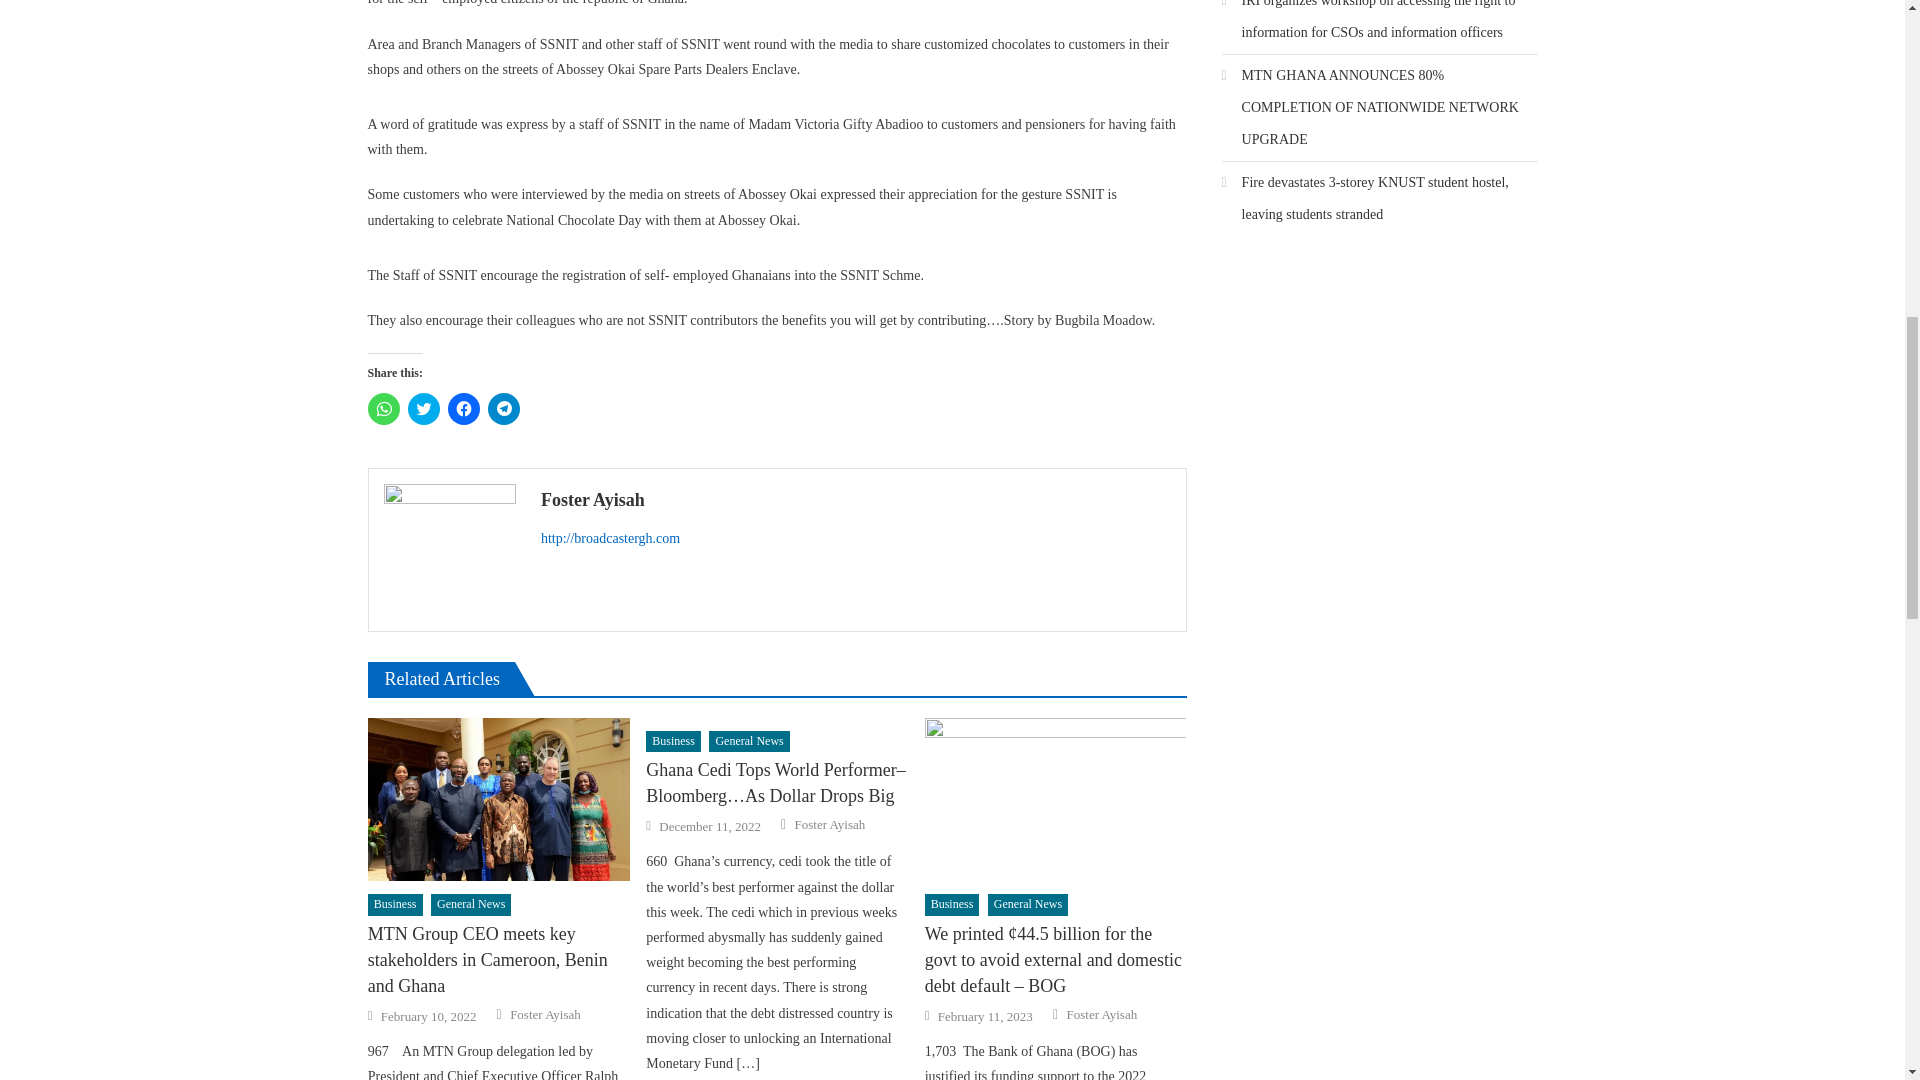 The height and width of the screenshot is (1080, 1920). I want to click on Foster Ayisah, so click(856, 500).